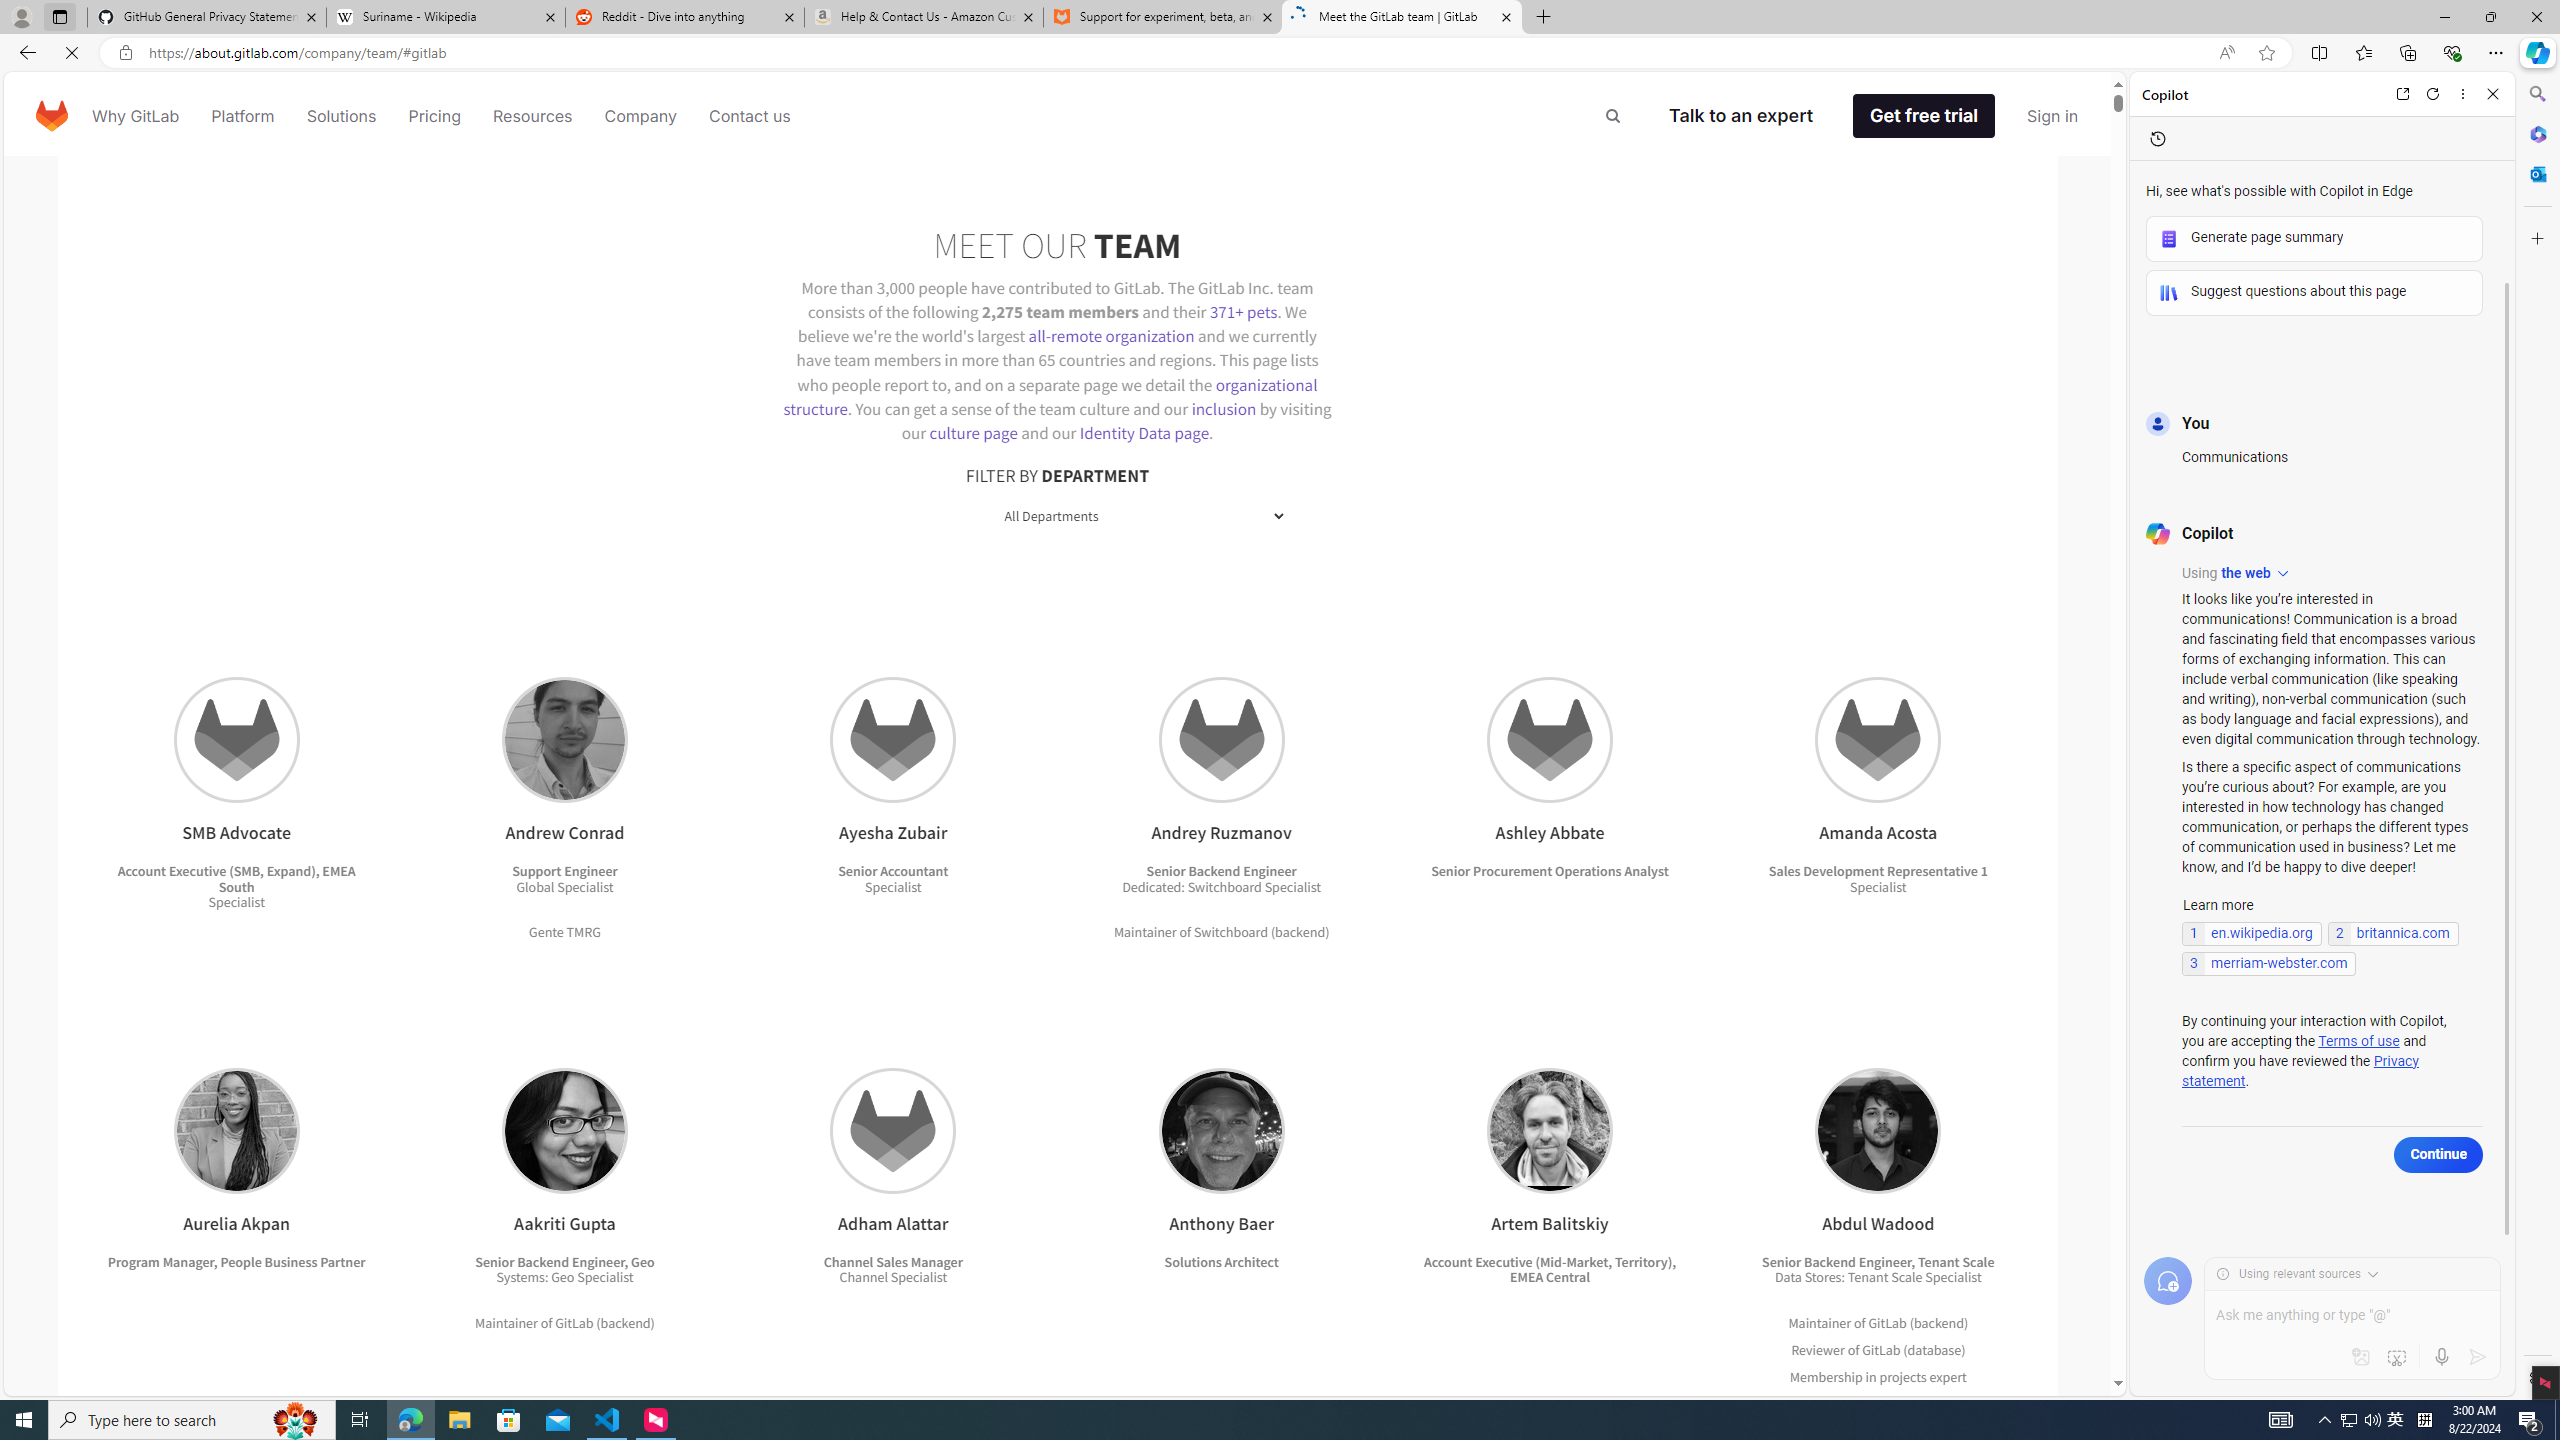 The image size is (2560, 1440). Describe the element at coordinates (243, 116) in the screenshot. I see `Platform` at that location.